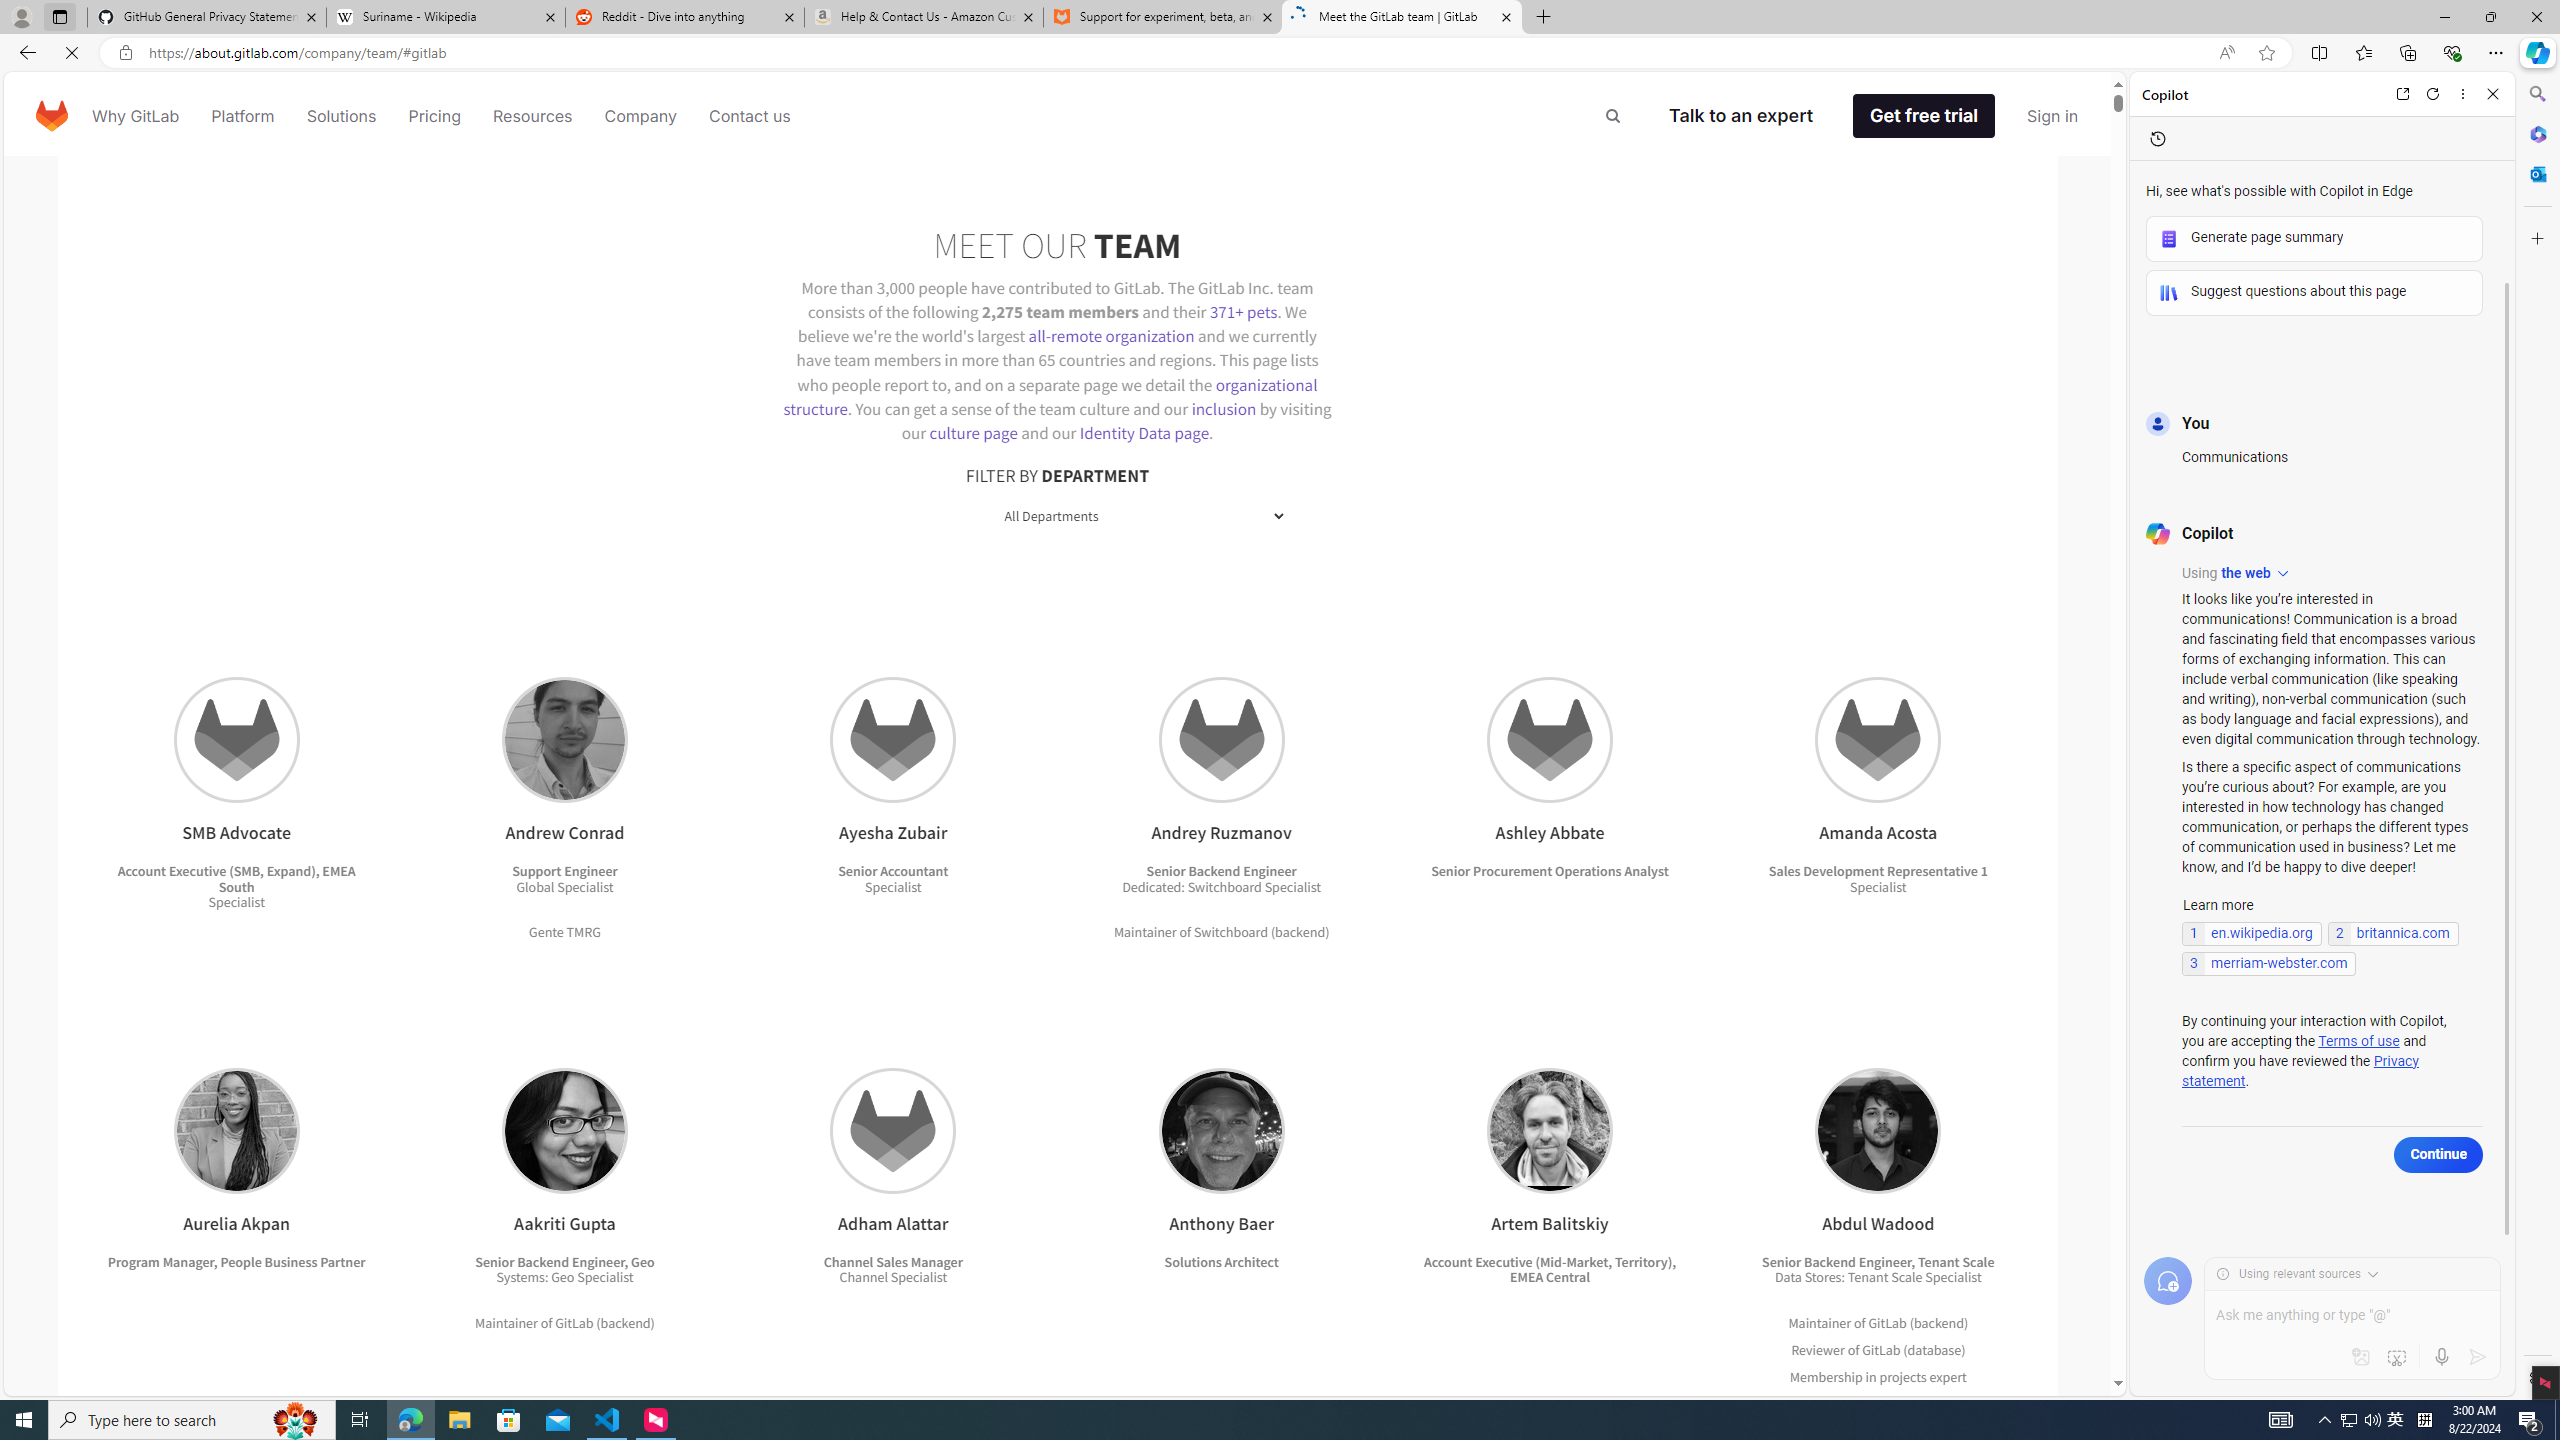 The image size is (2560, 1440). Describe the element at coordinates (243, 116) in the screenshot. I see `Platform` at that location.